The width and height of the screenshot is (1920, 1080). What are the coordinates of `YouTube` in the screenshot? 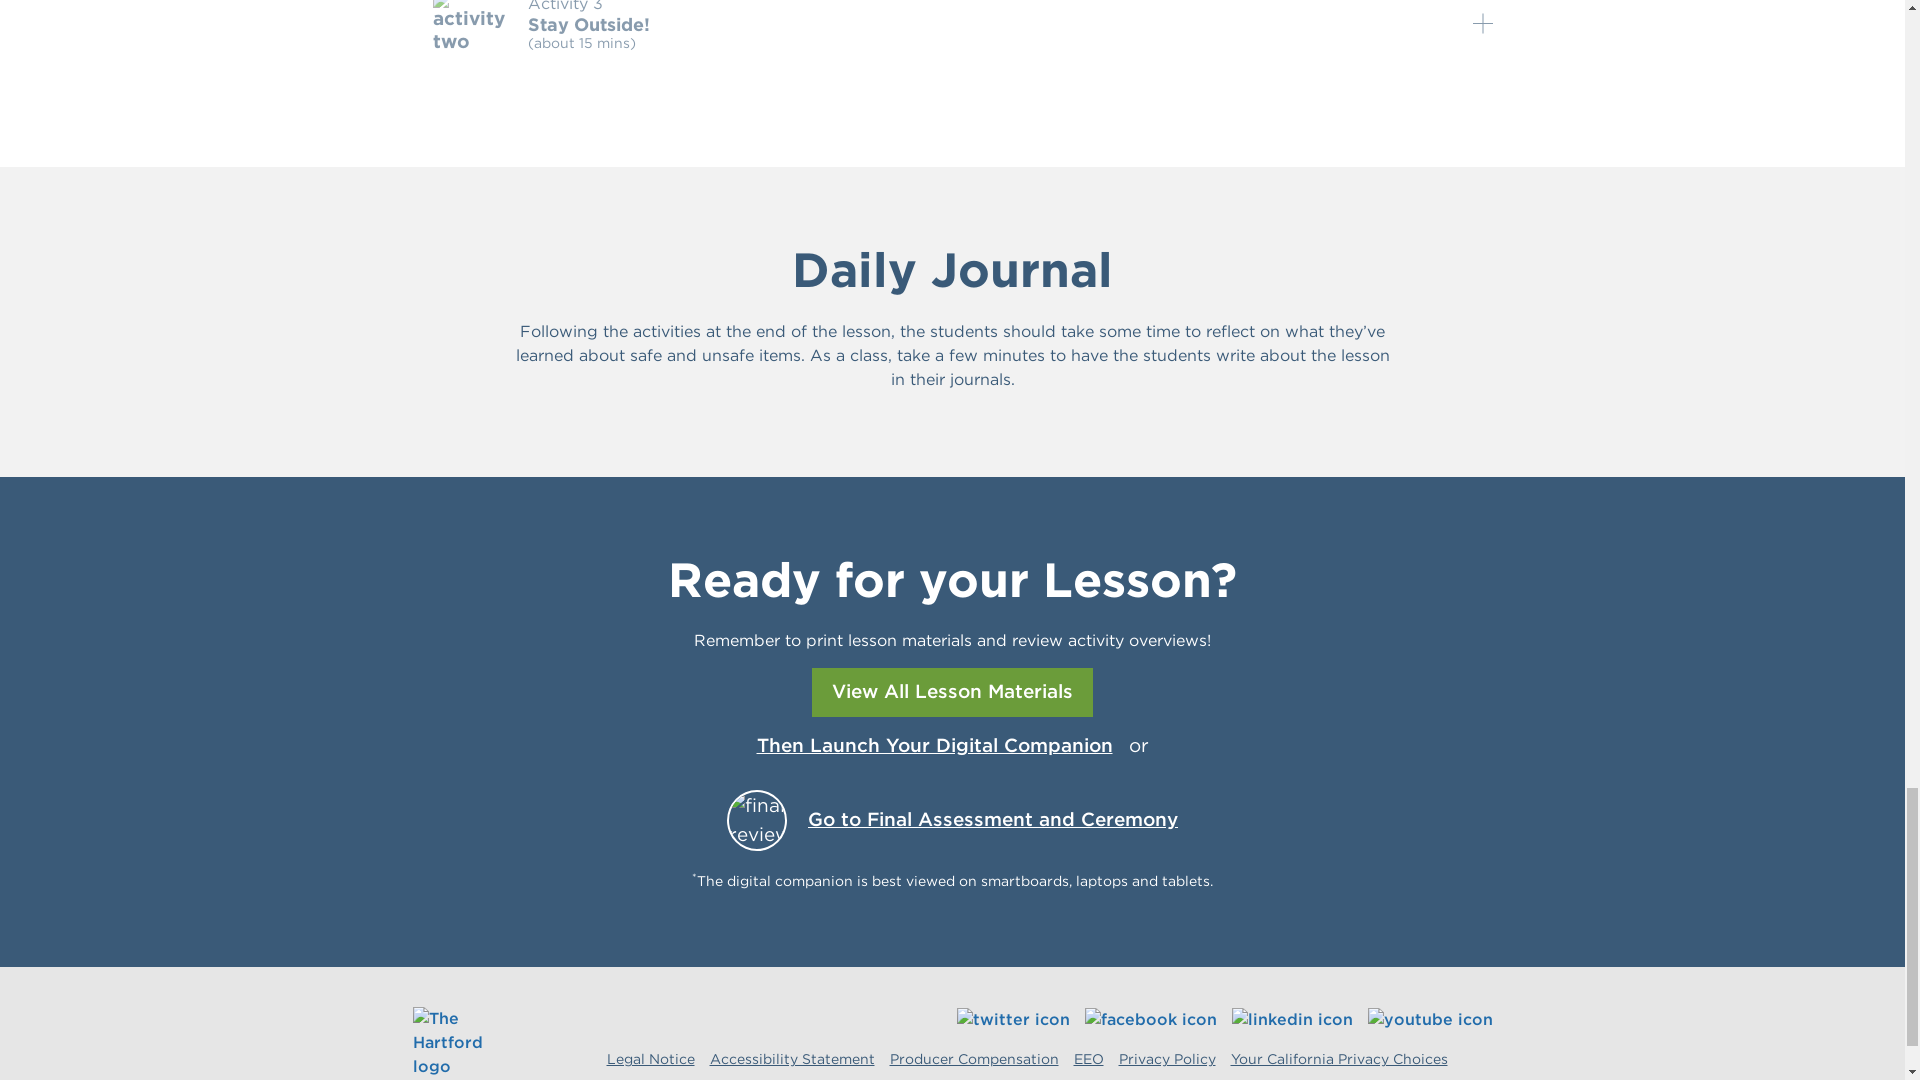 It's located at (1430, 1019).